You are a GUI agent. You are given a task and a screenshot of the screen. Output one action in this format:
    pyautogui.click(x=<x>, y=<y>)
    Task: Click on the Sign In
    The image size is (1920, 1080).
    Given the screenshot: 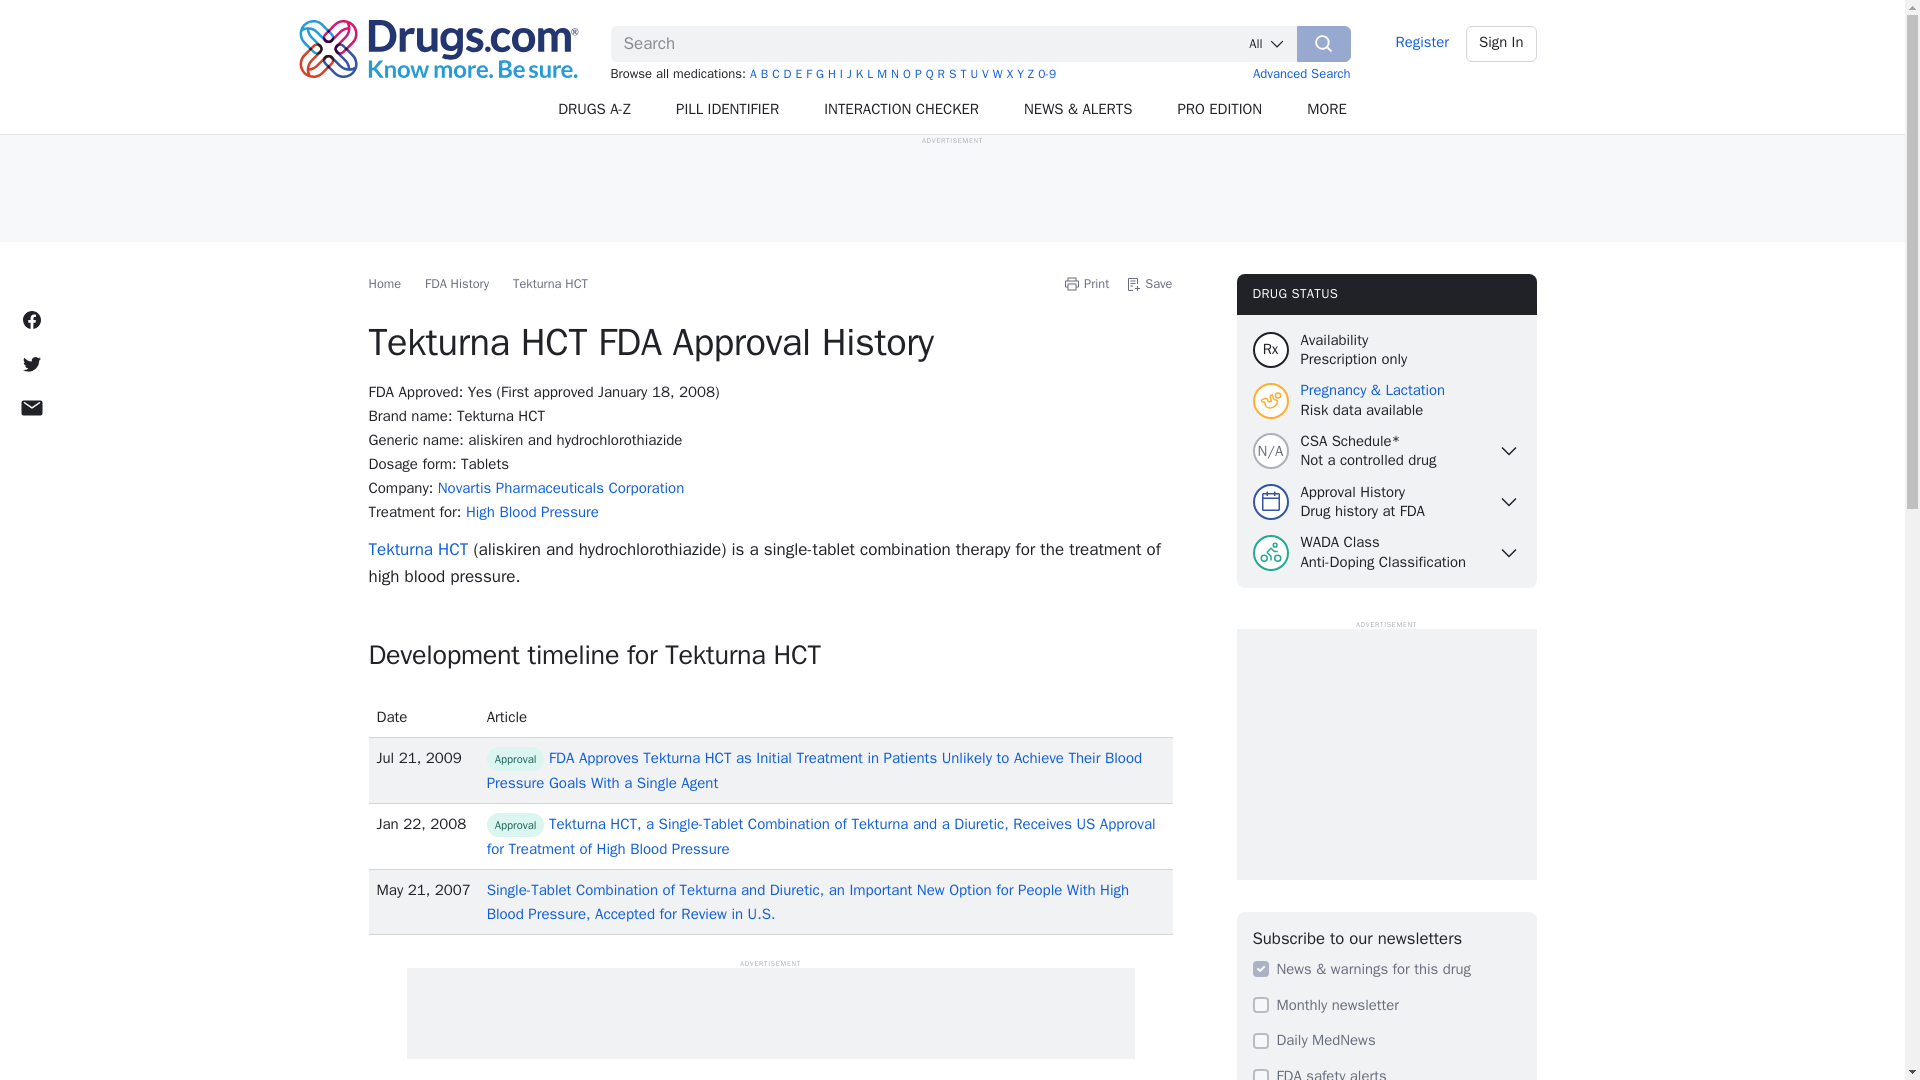 What is the action you would take?
    pyautogui.click(x=1502, y=43)
    